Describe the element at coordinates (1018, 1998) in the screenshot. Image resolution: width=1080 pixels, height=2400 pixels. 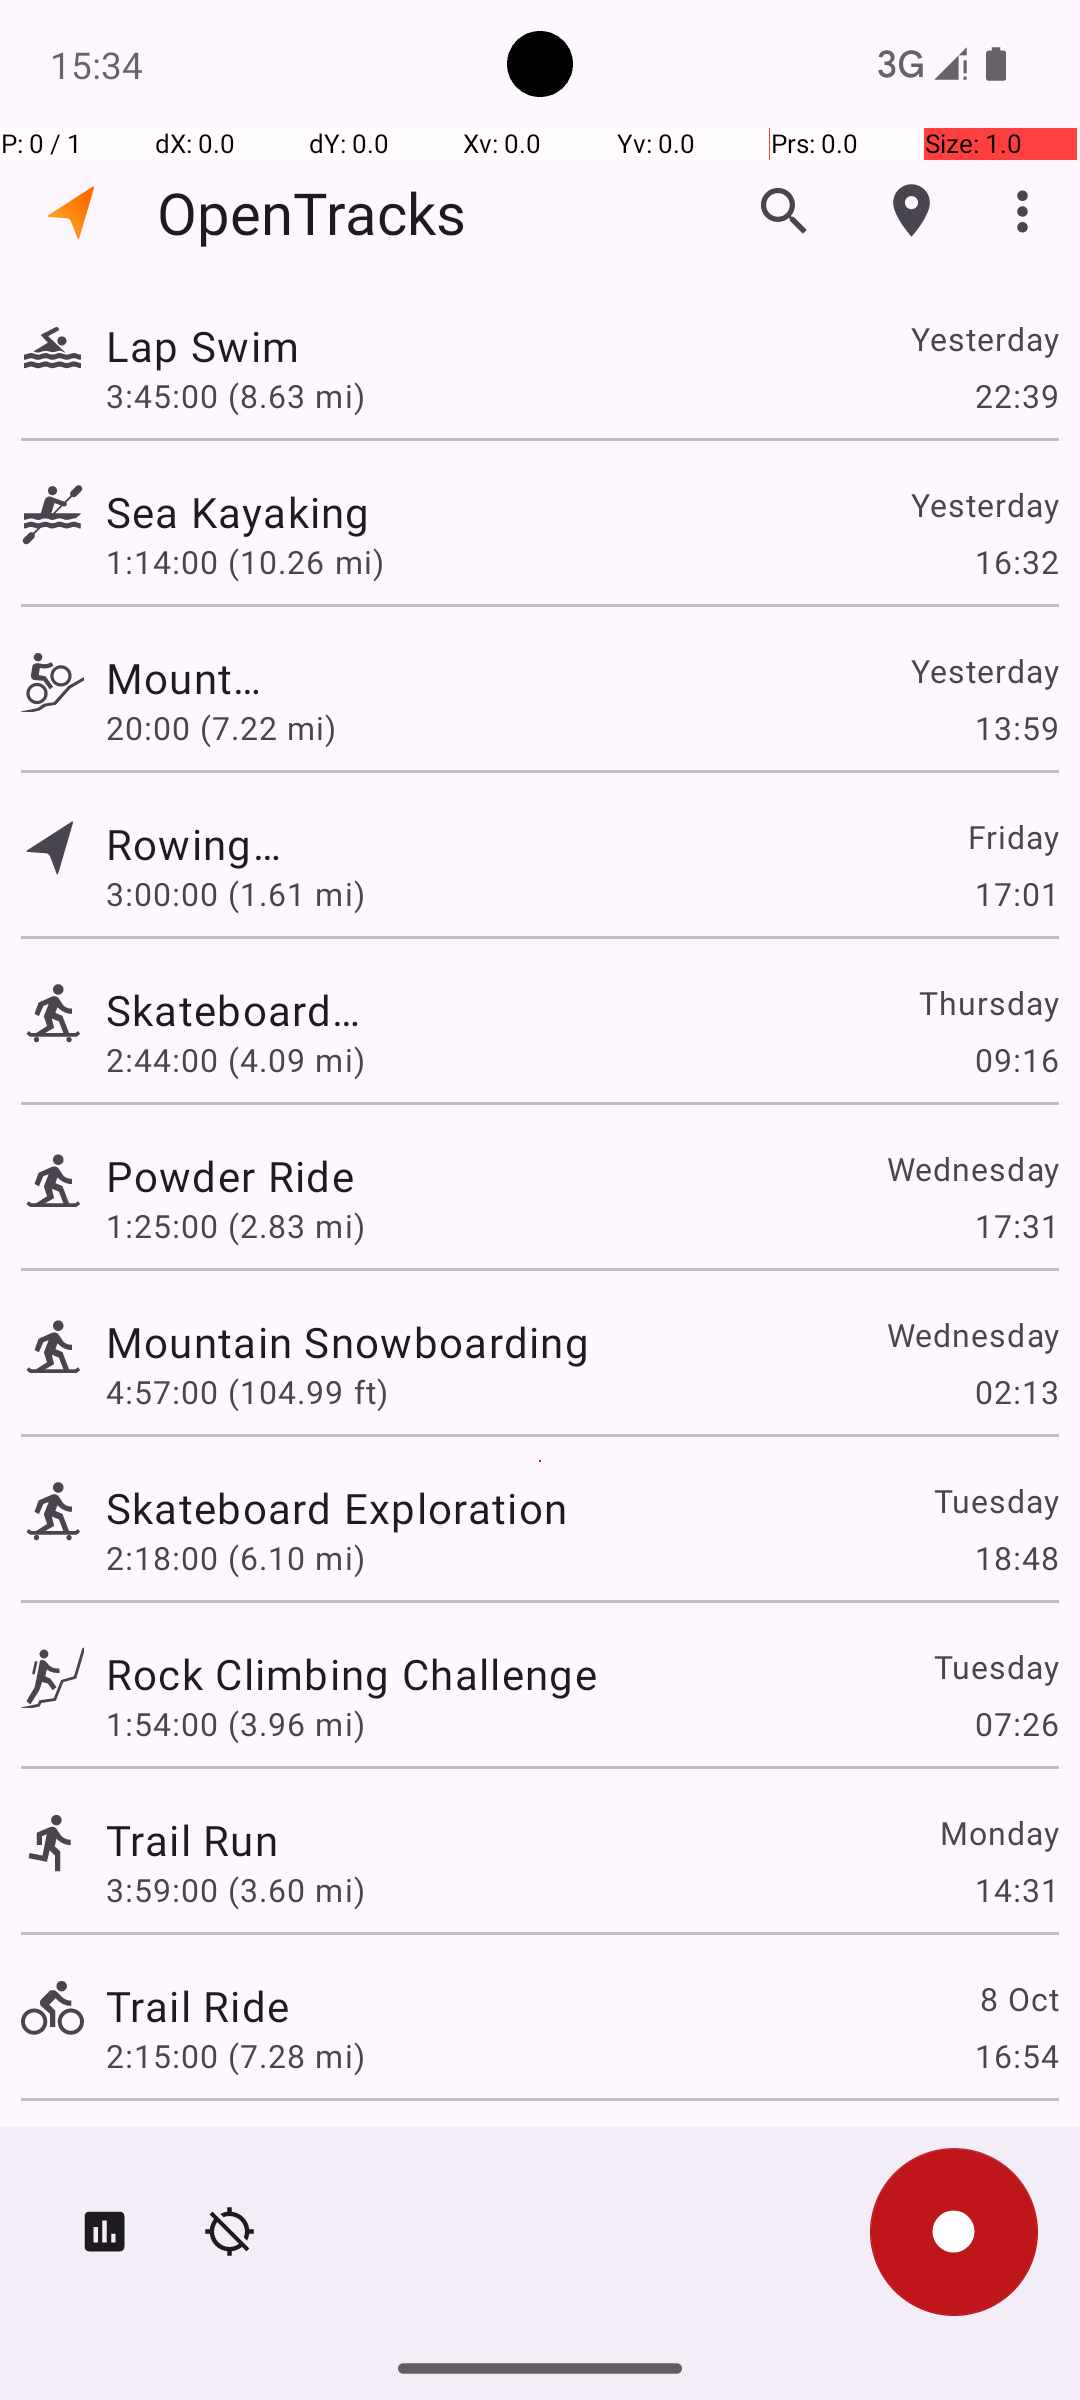
I see `8 Oct` at that location.